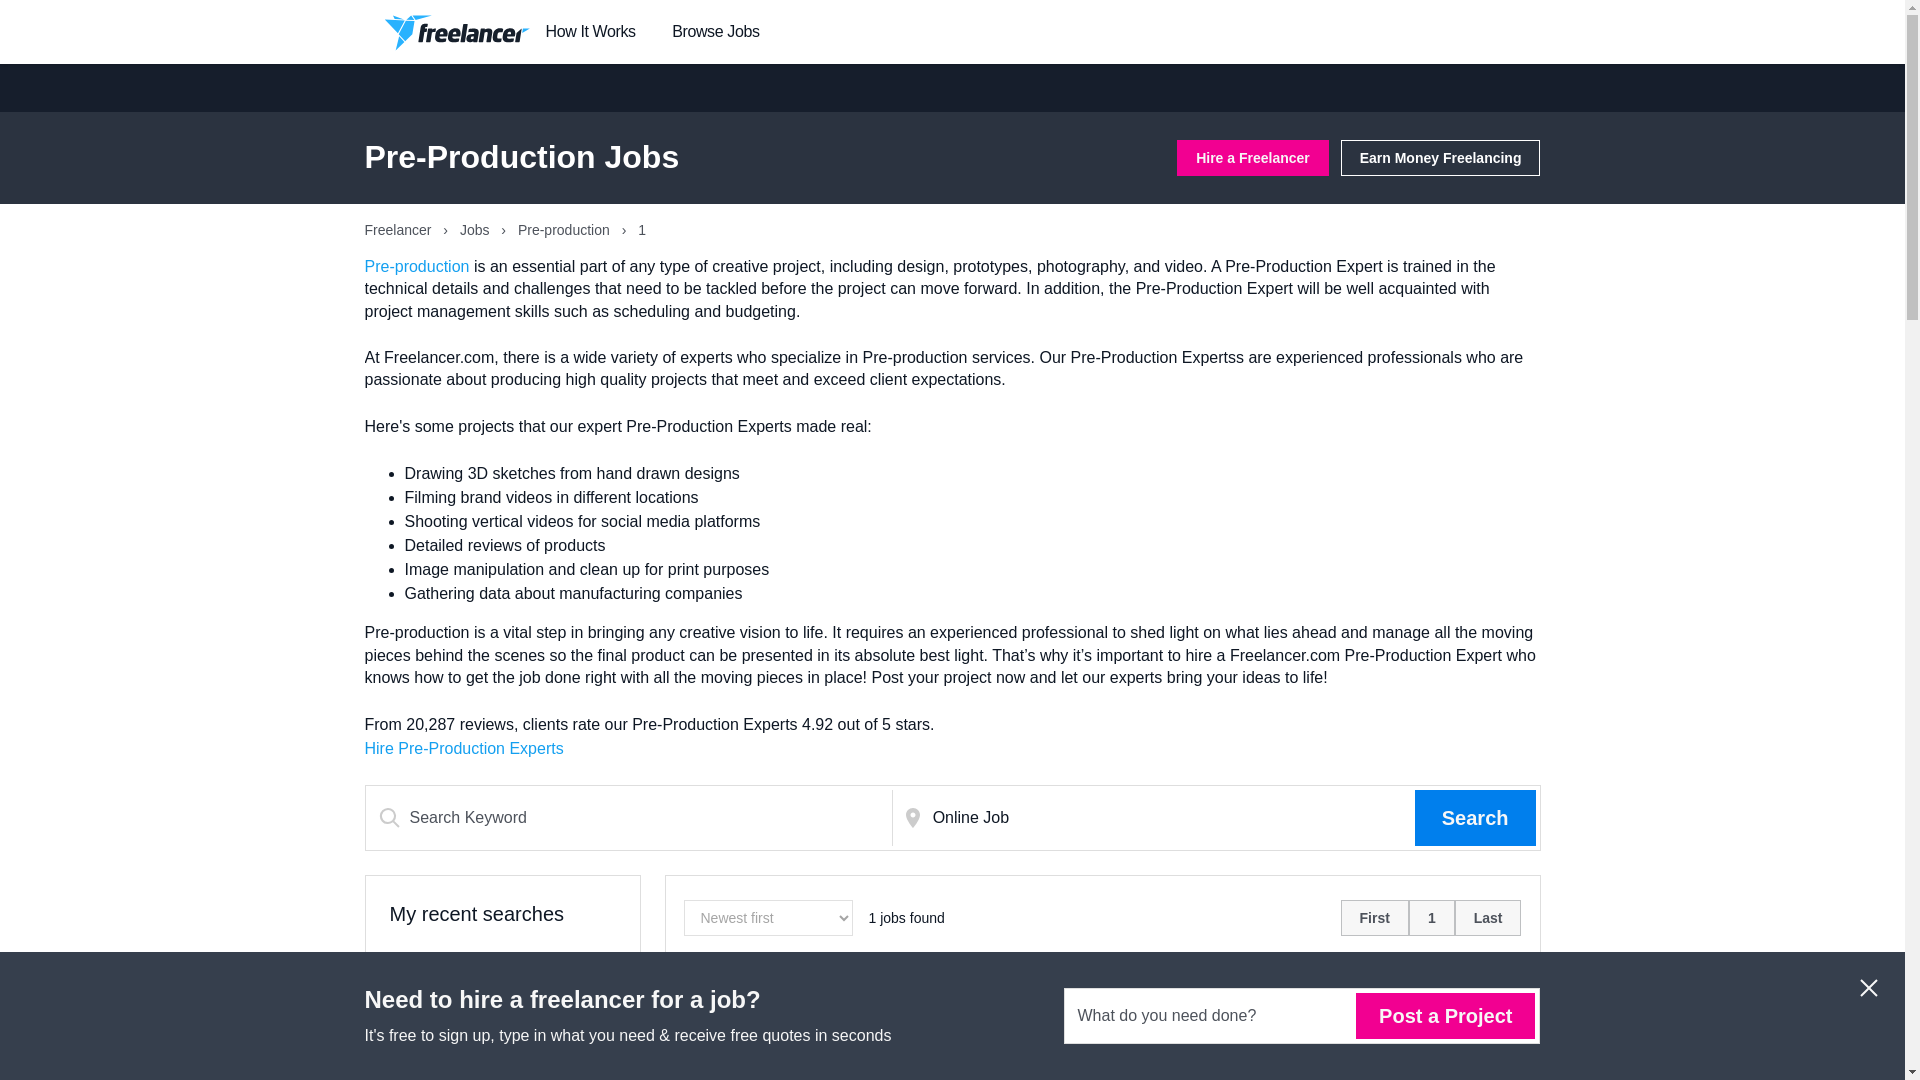 This screenshot has height=1080, width=1920. What do you see at coordinates (590, 32) in the screenshot?
I see `How It Works` at bounding box center [590, 32].